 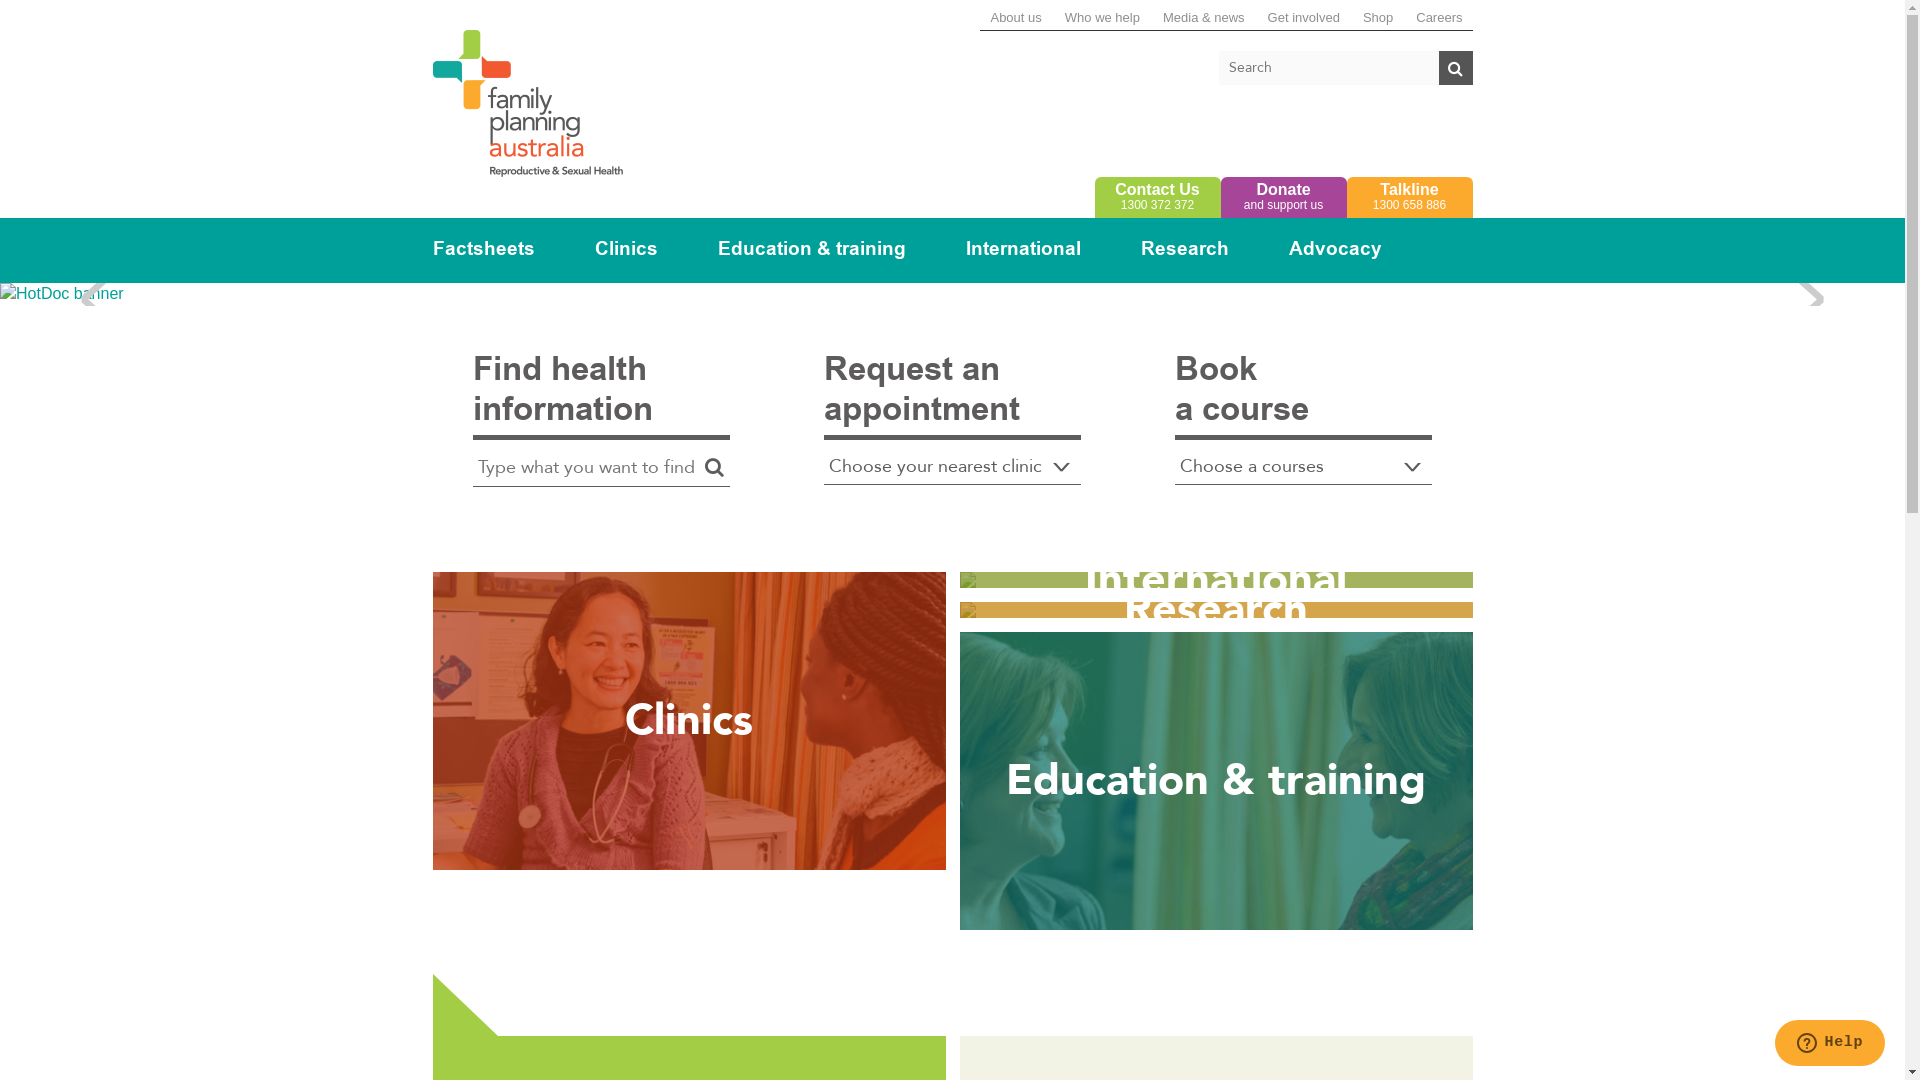 What do you see at coordinates (1184, 250) in the screenshot?
I see `Research` at bounding box center [1184, 250].